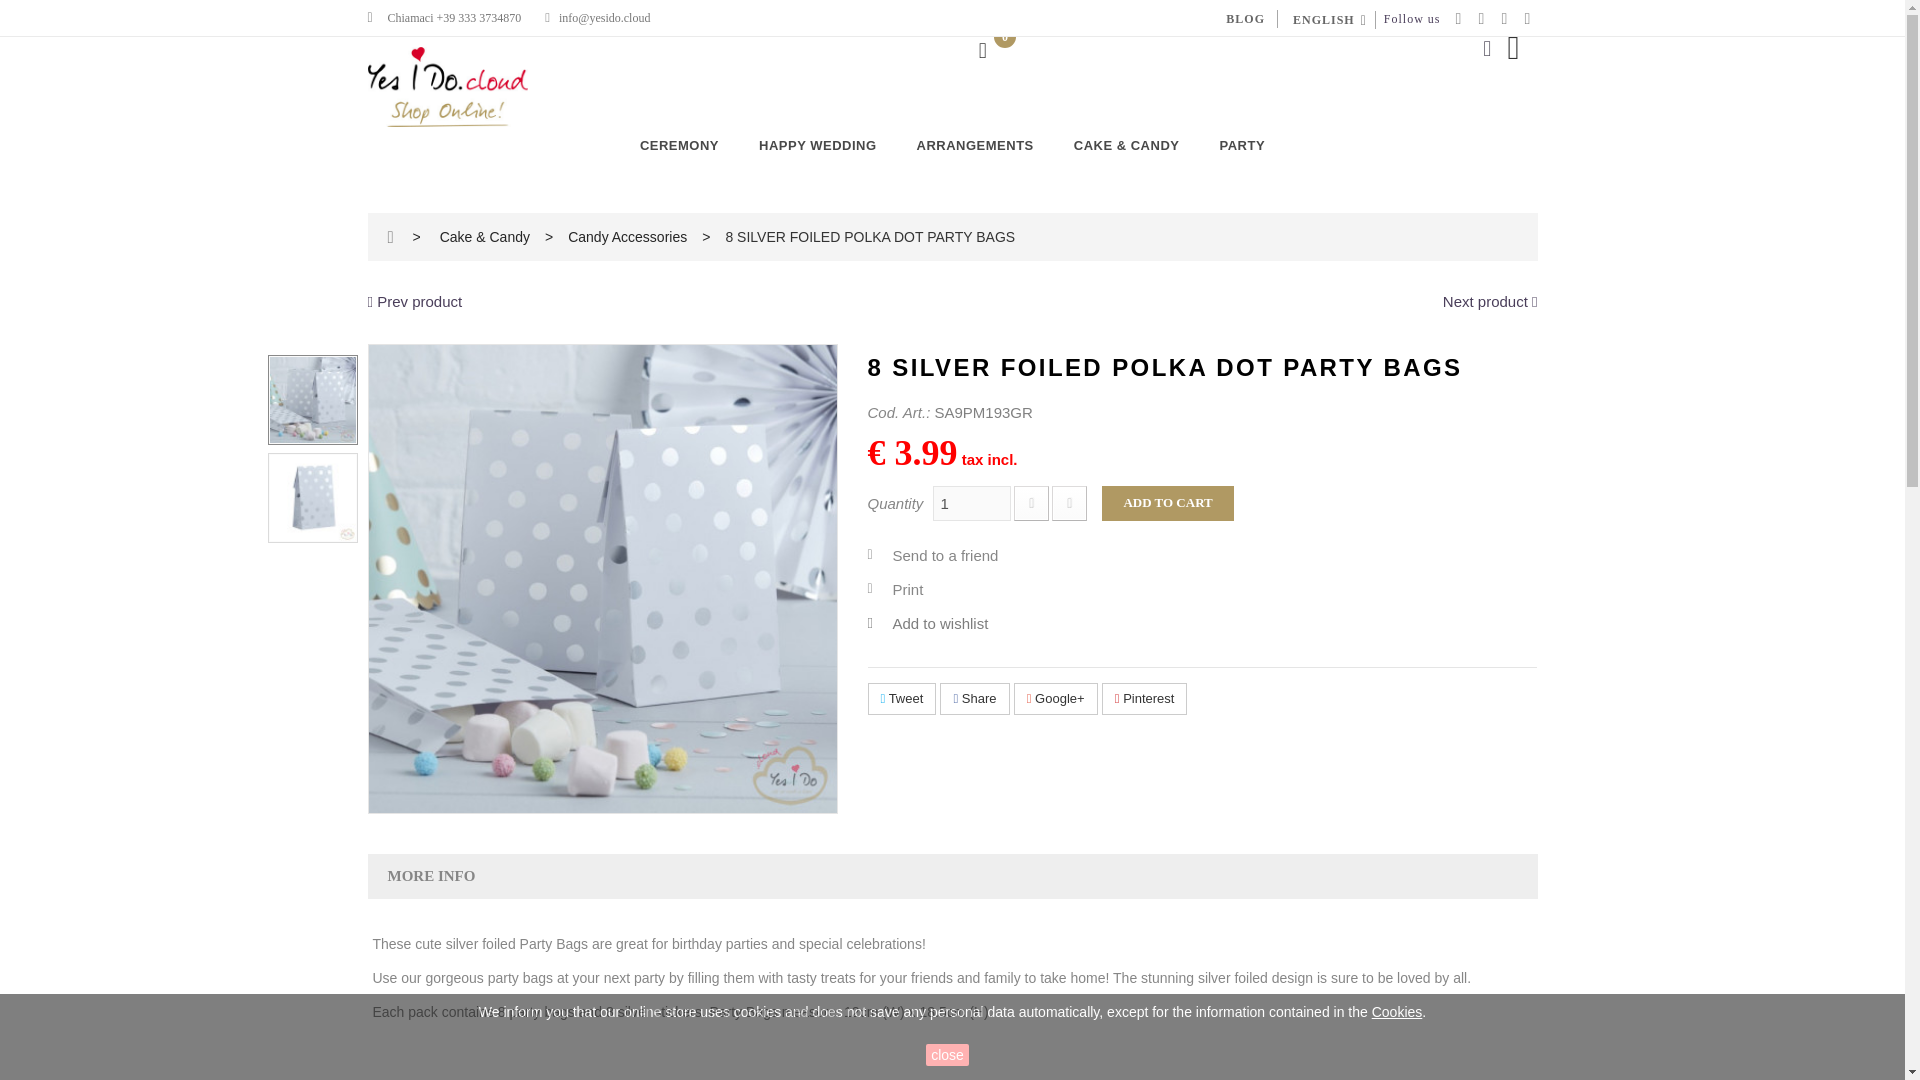 The width and height of the screenshot is (1920, 1080). Describe the element at coordinates (972, 503) in the screenshot. I see `1` at that location.